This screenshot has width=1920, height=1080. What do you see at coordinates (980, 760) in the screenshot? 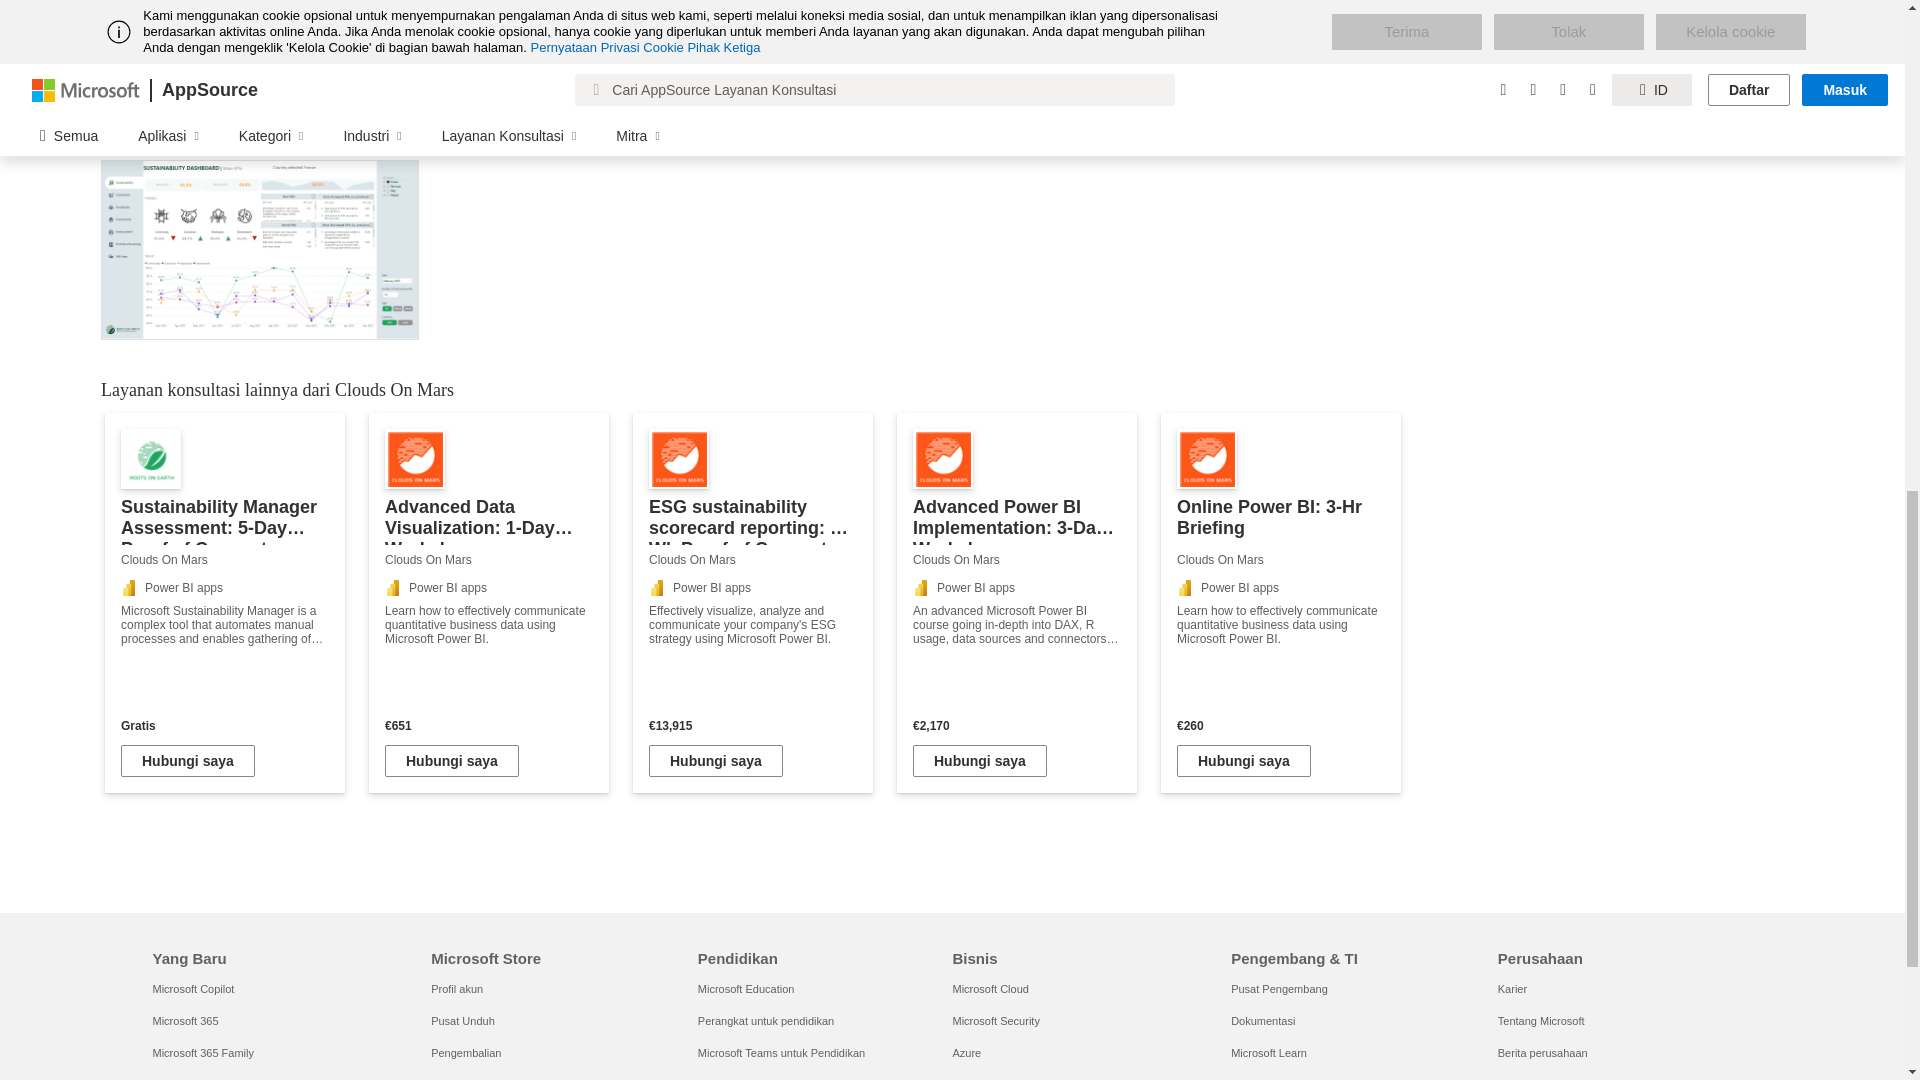
I see `Hubungi saya` at bounding box center [980, 760].